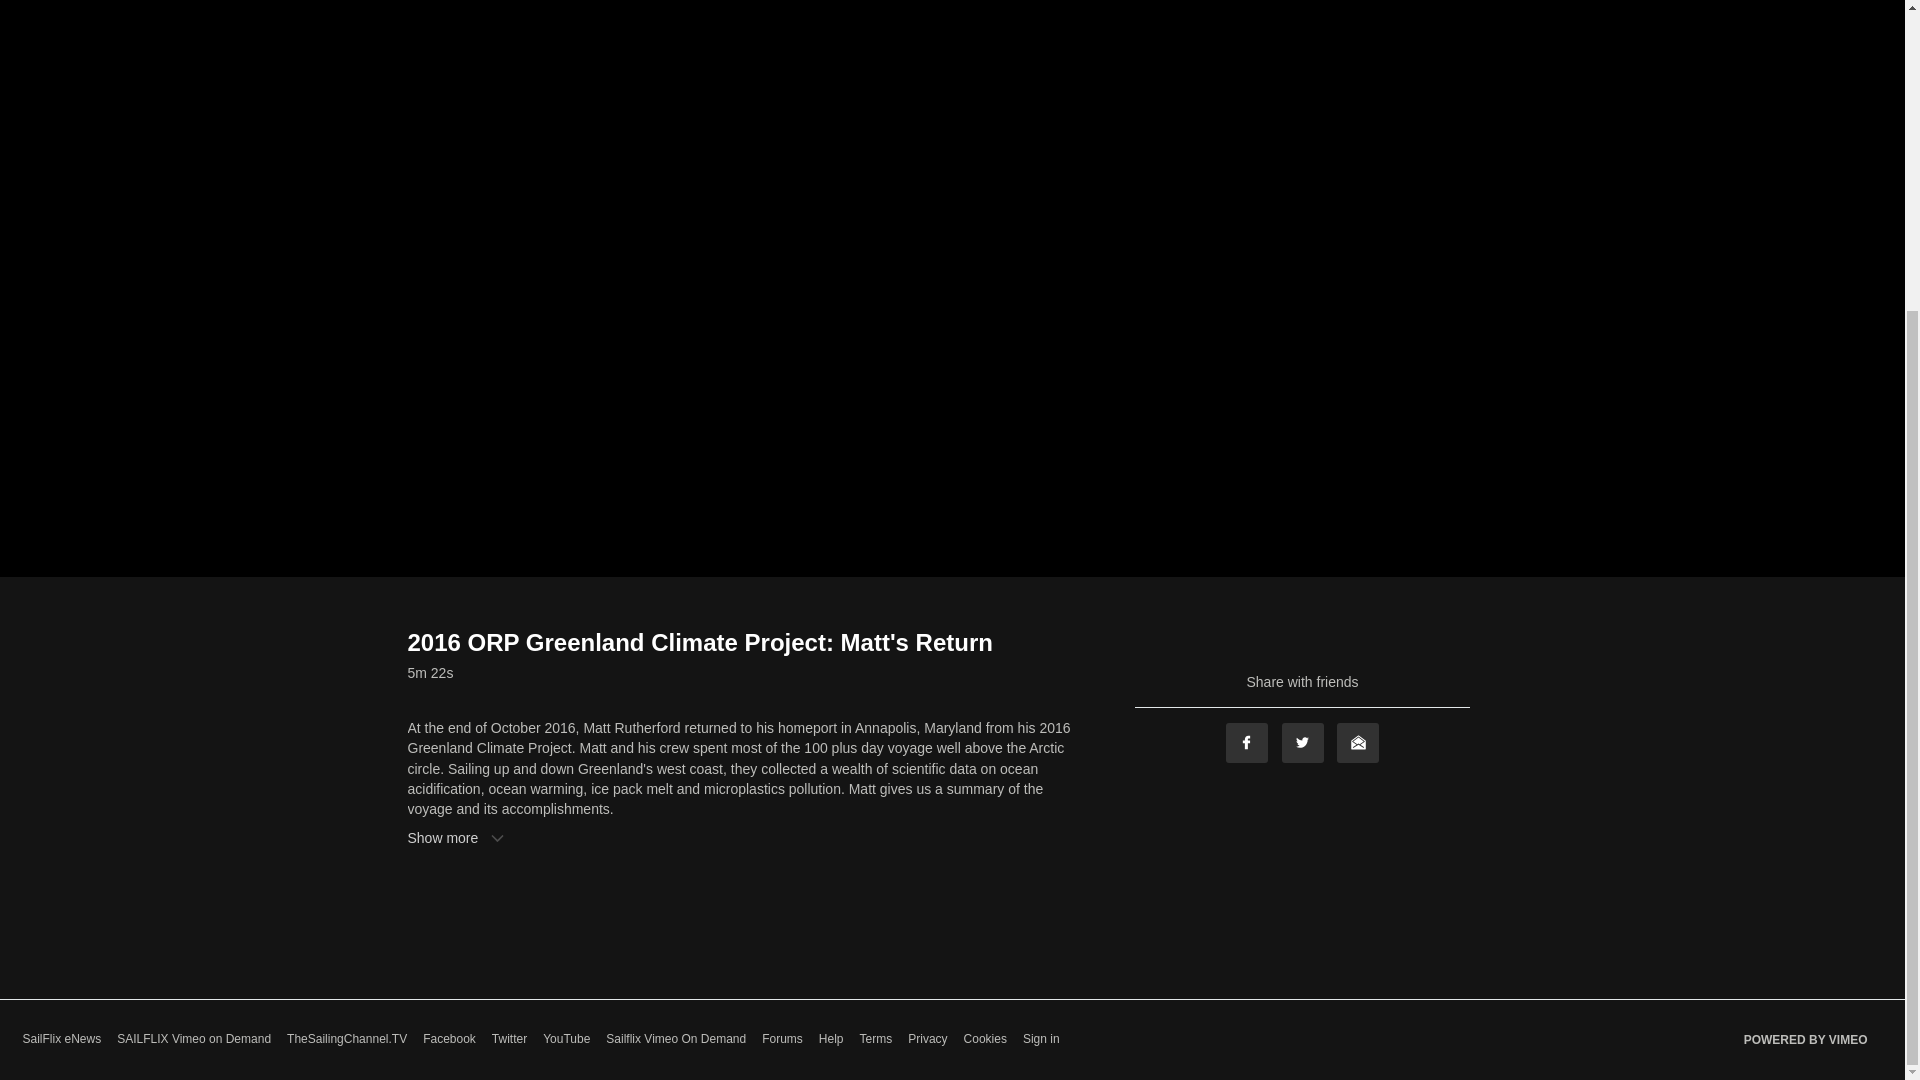  I want to click on SailFlix eNews, so click(61, 1039).